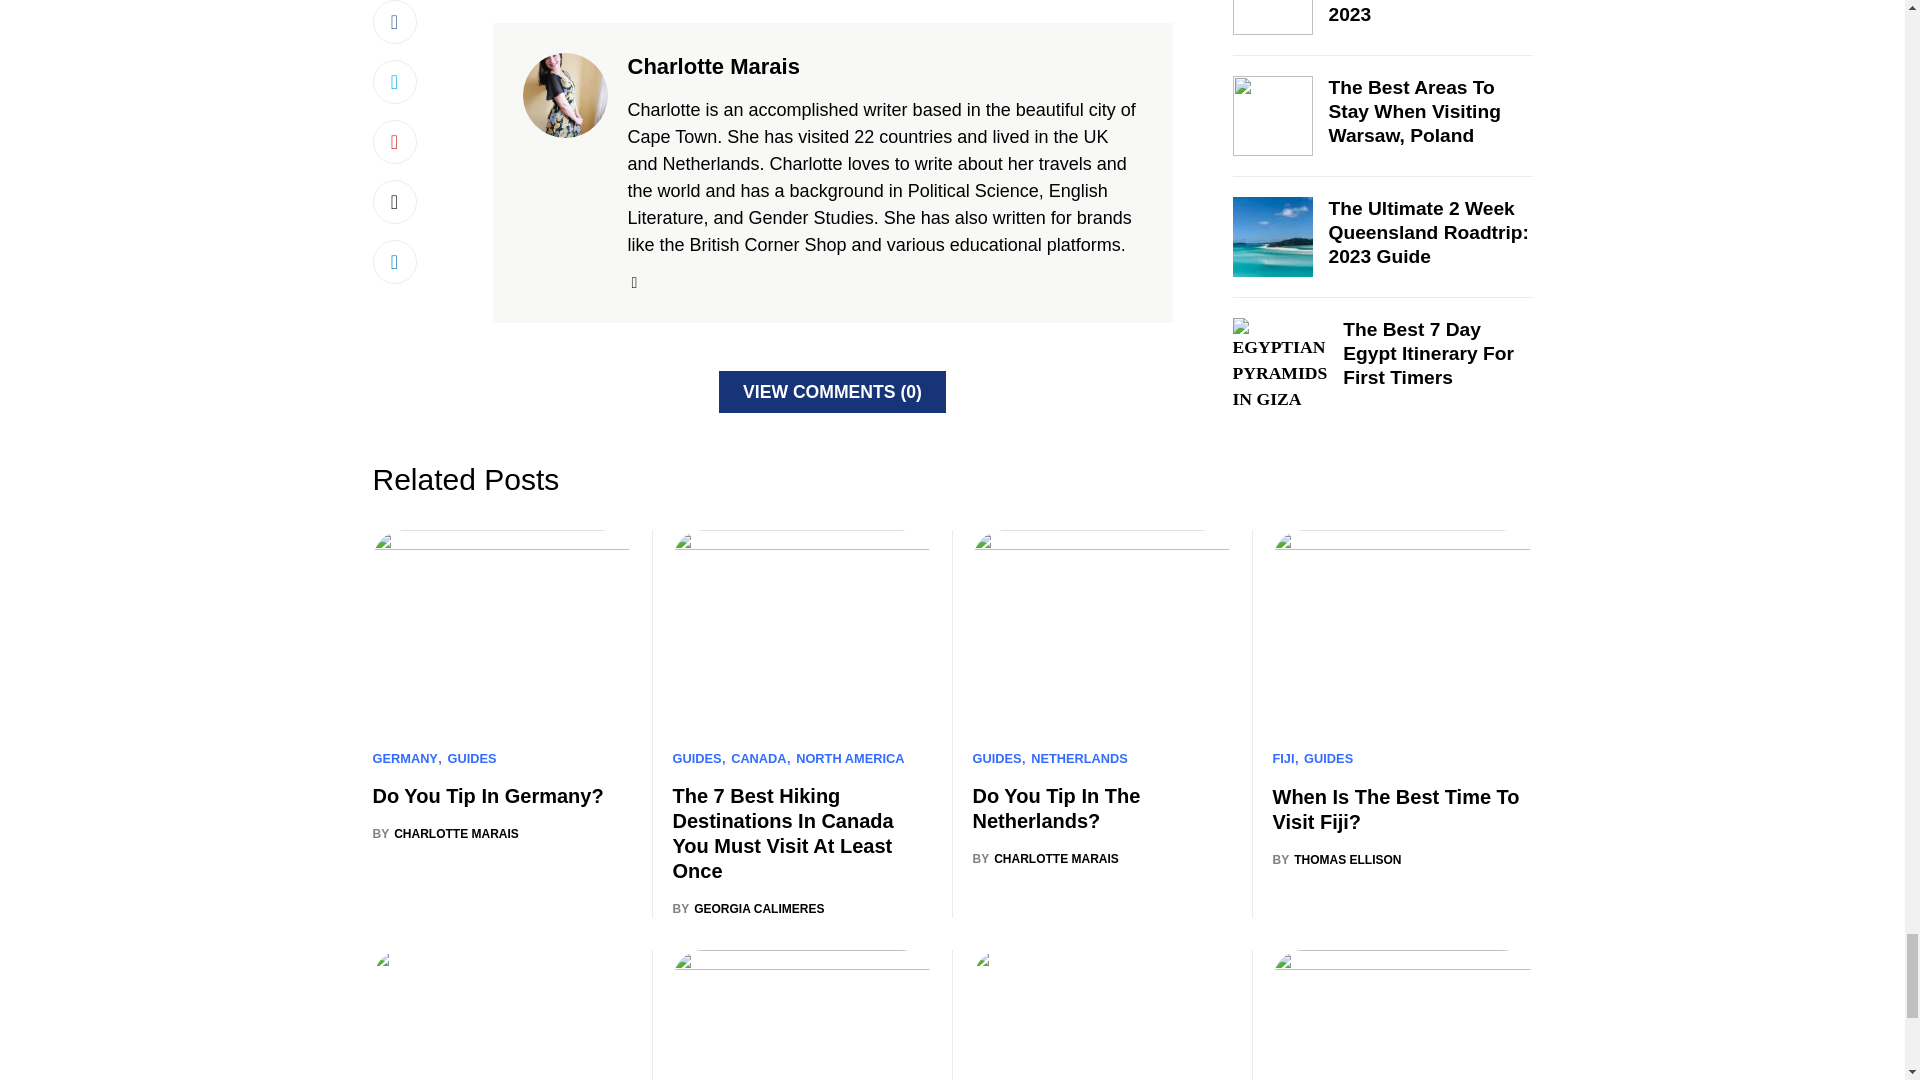  Describe the element at coordinates (1336, 860) in the screenshot. I see `View all posts by Thomas Ellison` at that location.